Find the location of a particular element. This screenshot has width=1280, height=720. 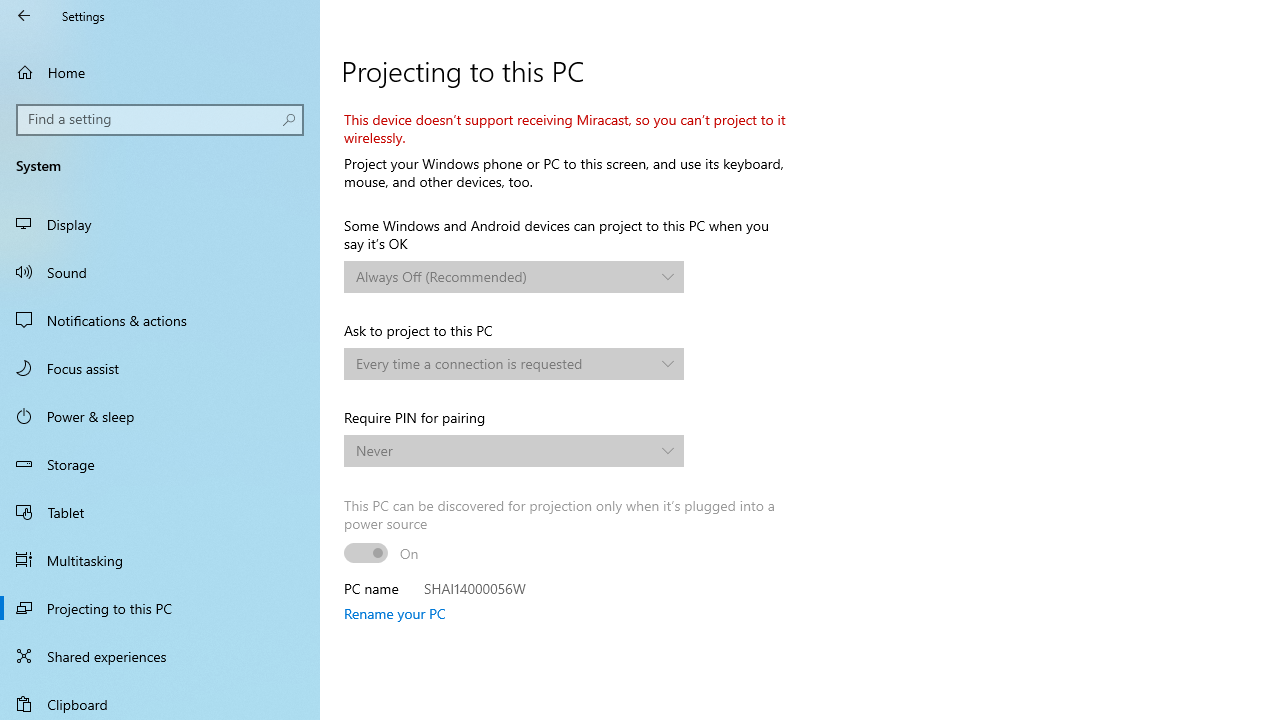

Search box, Find a setting is located at coordinates (160, 120).